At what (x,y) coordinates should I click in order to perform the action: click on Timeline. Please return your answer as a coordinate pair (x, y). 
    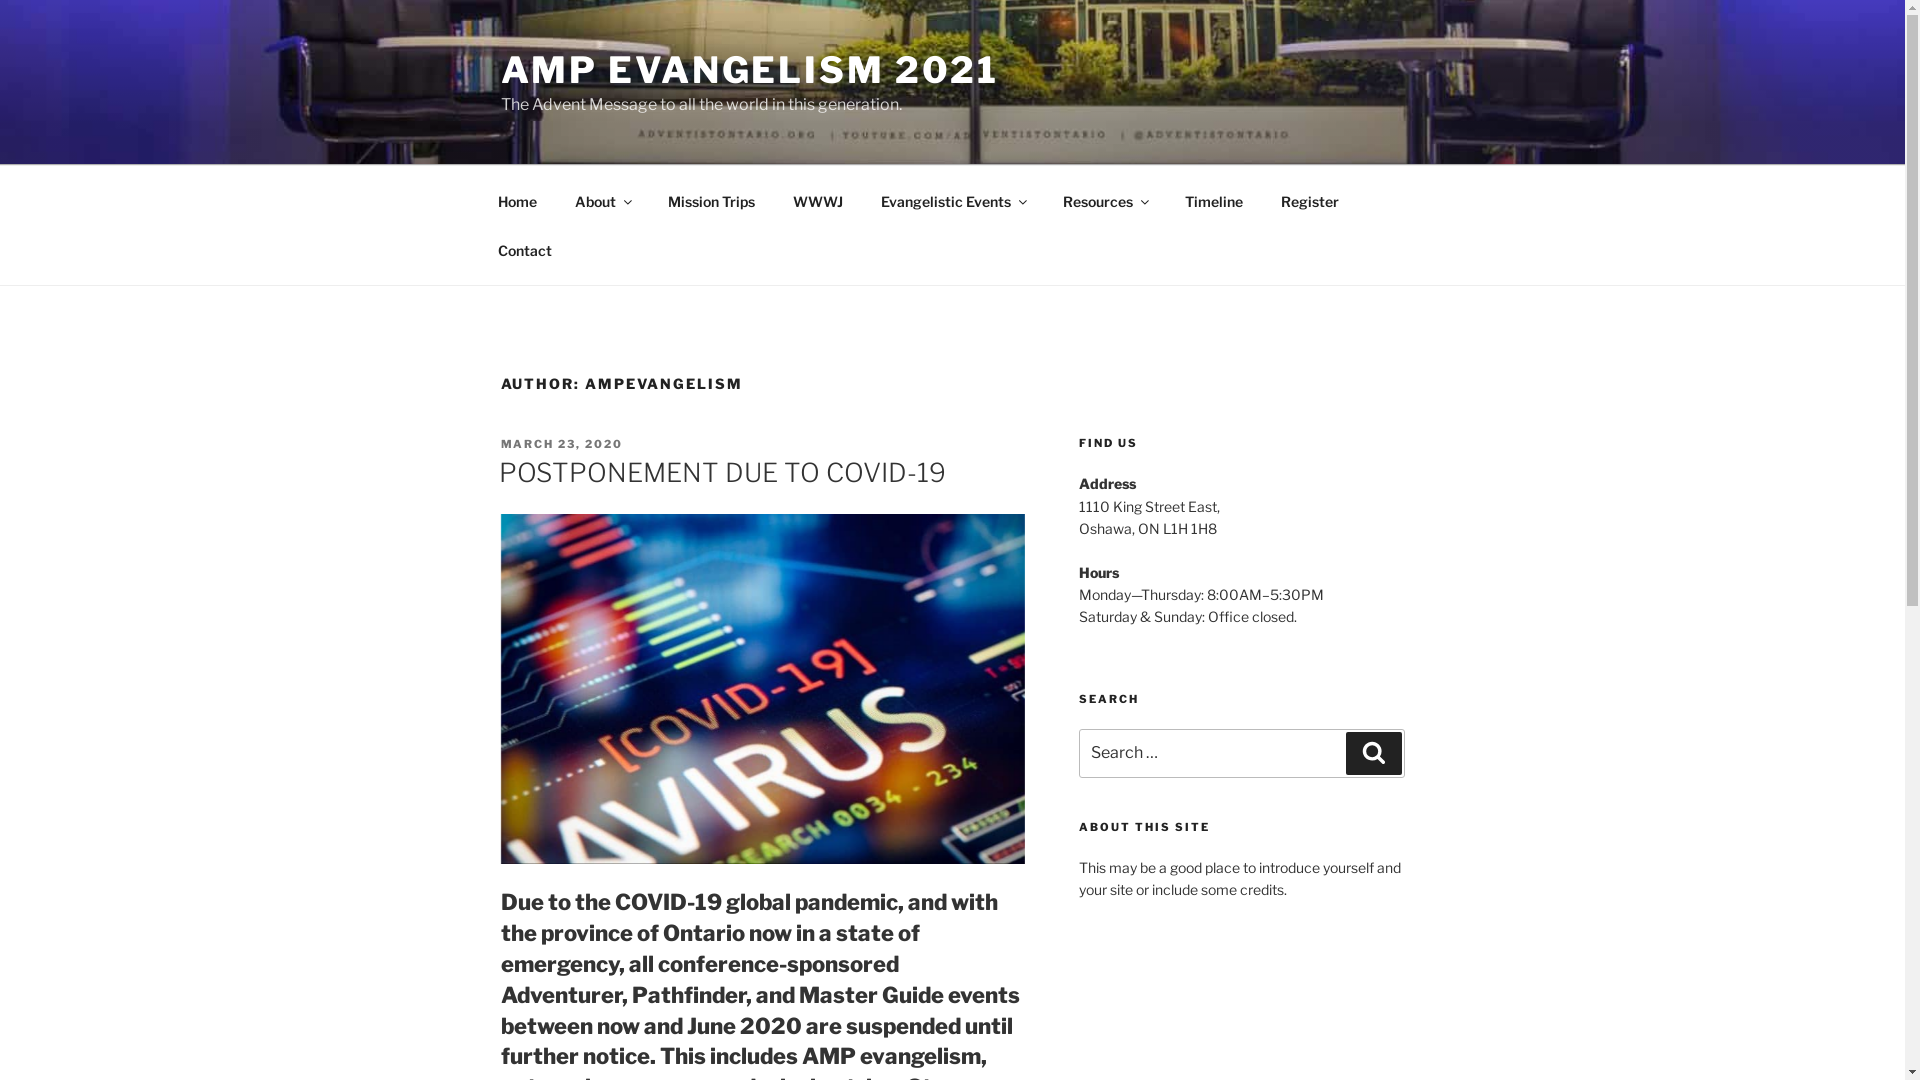
    Looking at the image, I should click on (1214, 200).